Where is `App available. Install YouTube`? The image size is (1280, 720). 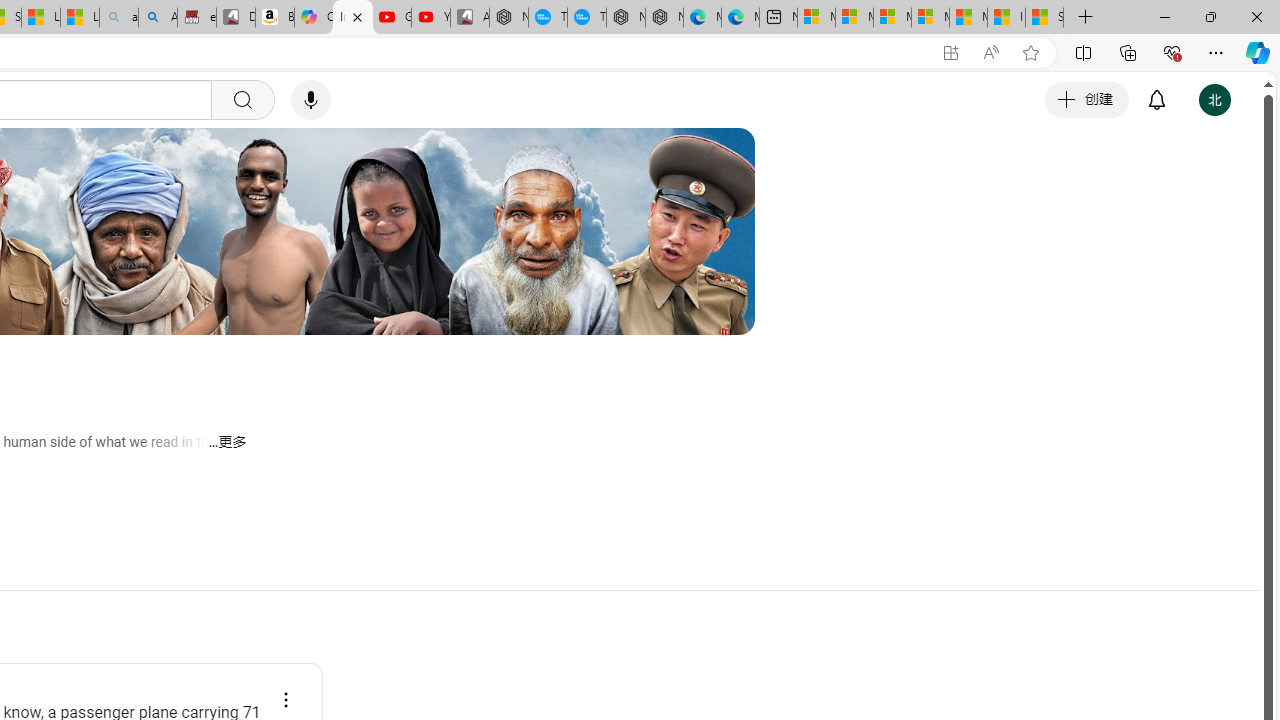 App available. Install YouTube is located at coordinates (950, 53).